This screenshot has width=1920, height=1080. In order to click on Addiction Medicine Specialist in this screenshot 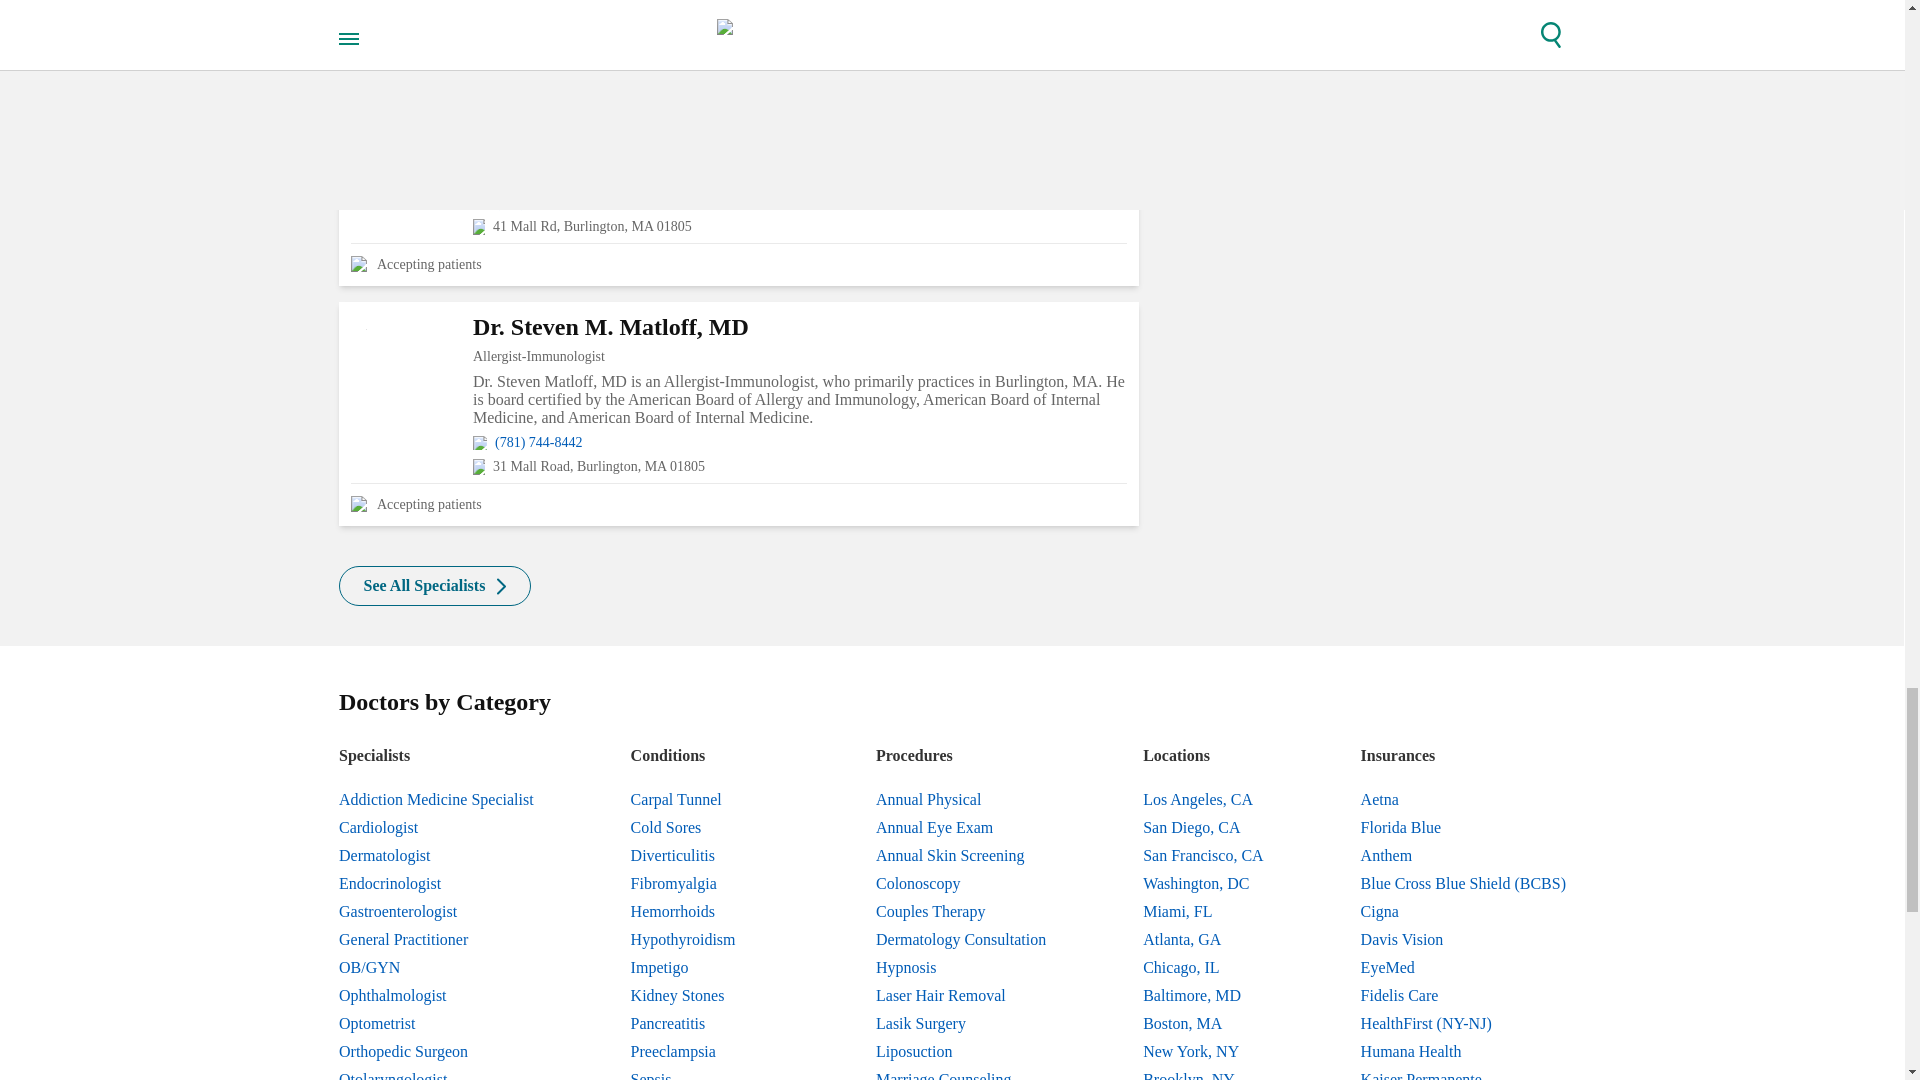, I will do `click(436, 800)`.